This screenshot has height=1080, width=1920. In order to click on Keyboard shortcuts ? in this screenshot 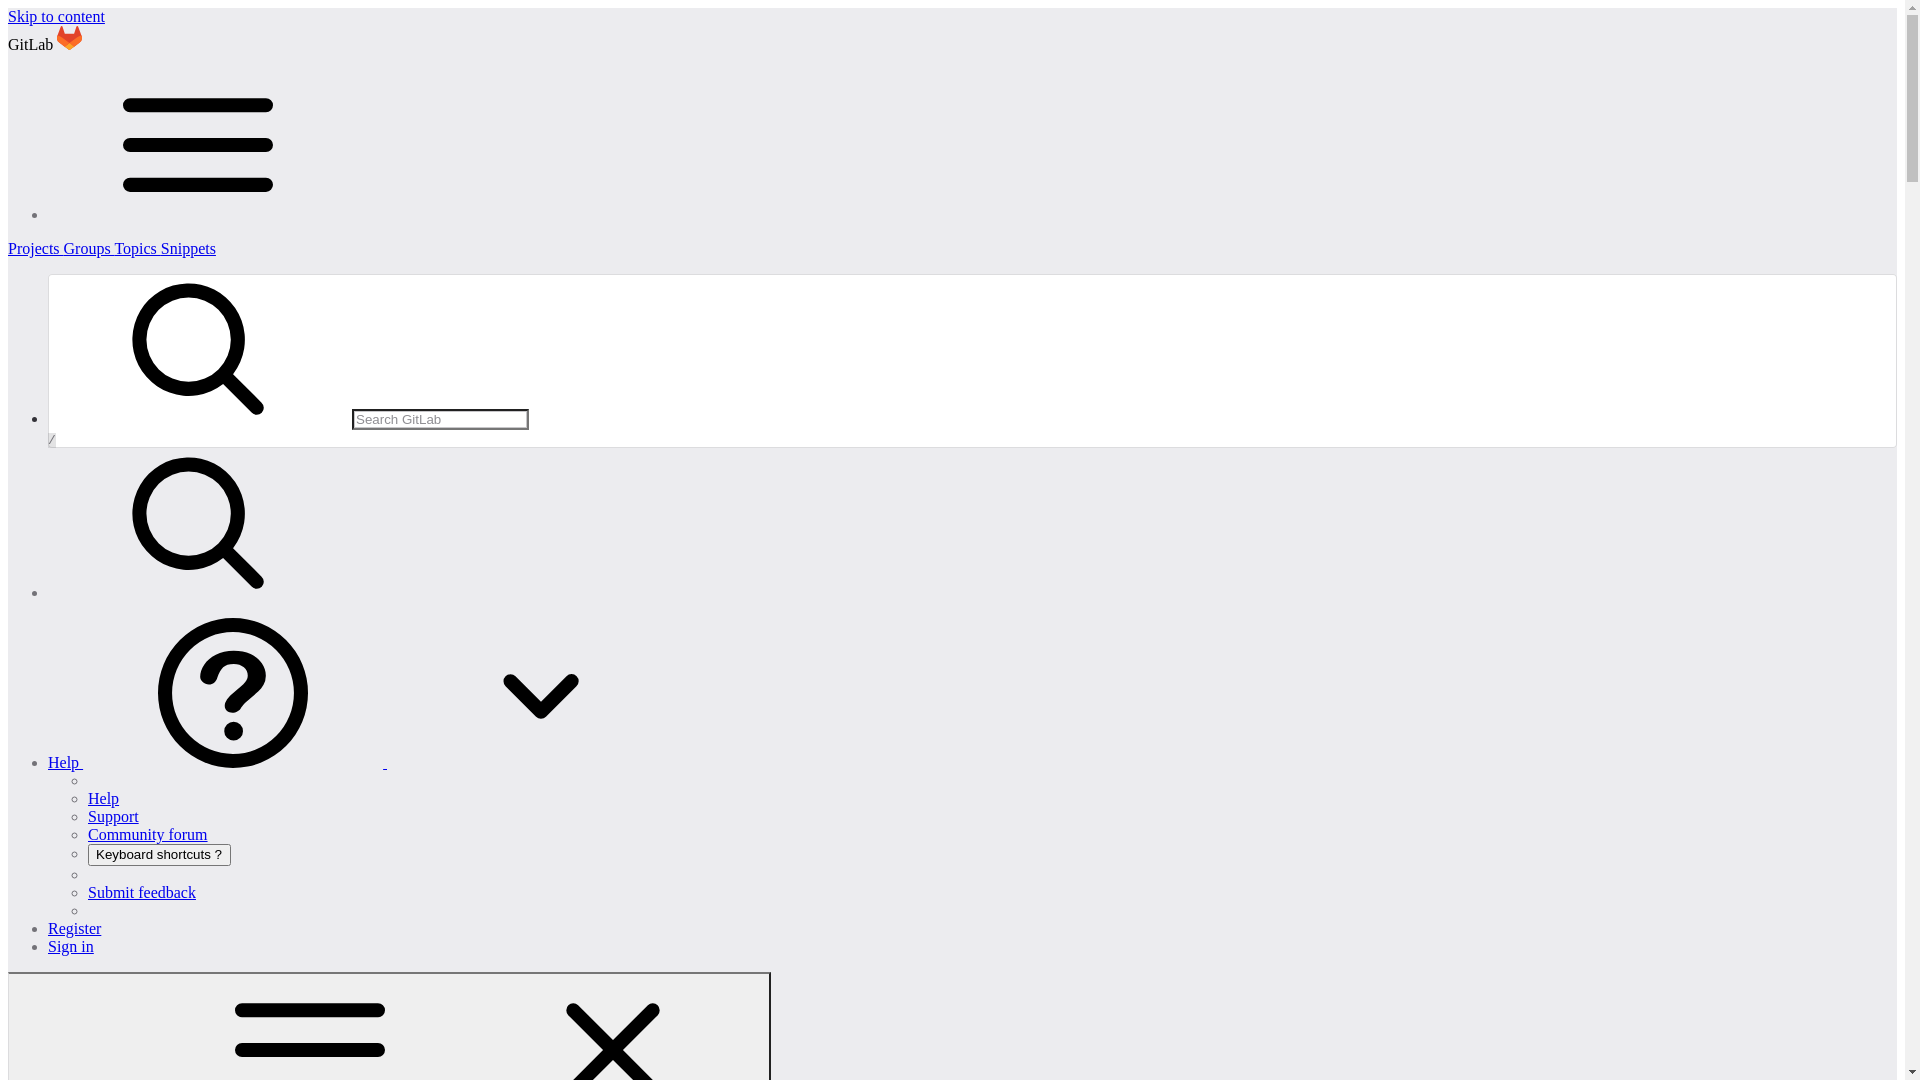, I will do `click(160, 855)`.